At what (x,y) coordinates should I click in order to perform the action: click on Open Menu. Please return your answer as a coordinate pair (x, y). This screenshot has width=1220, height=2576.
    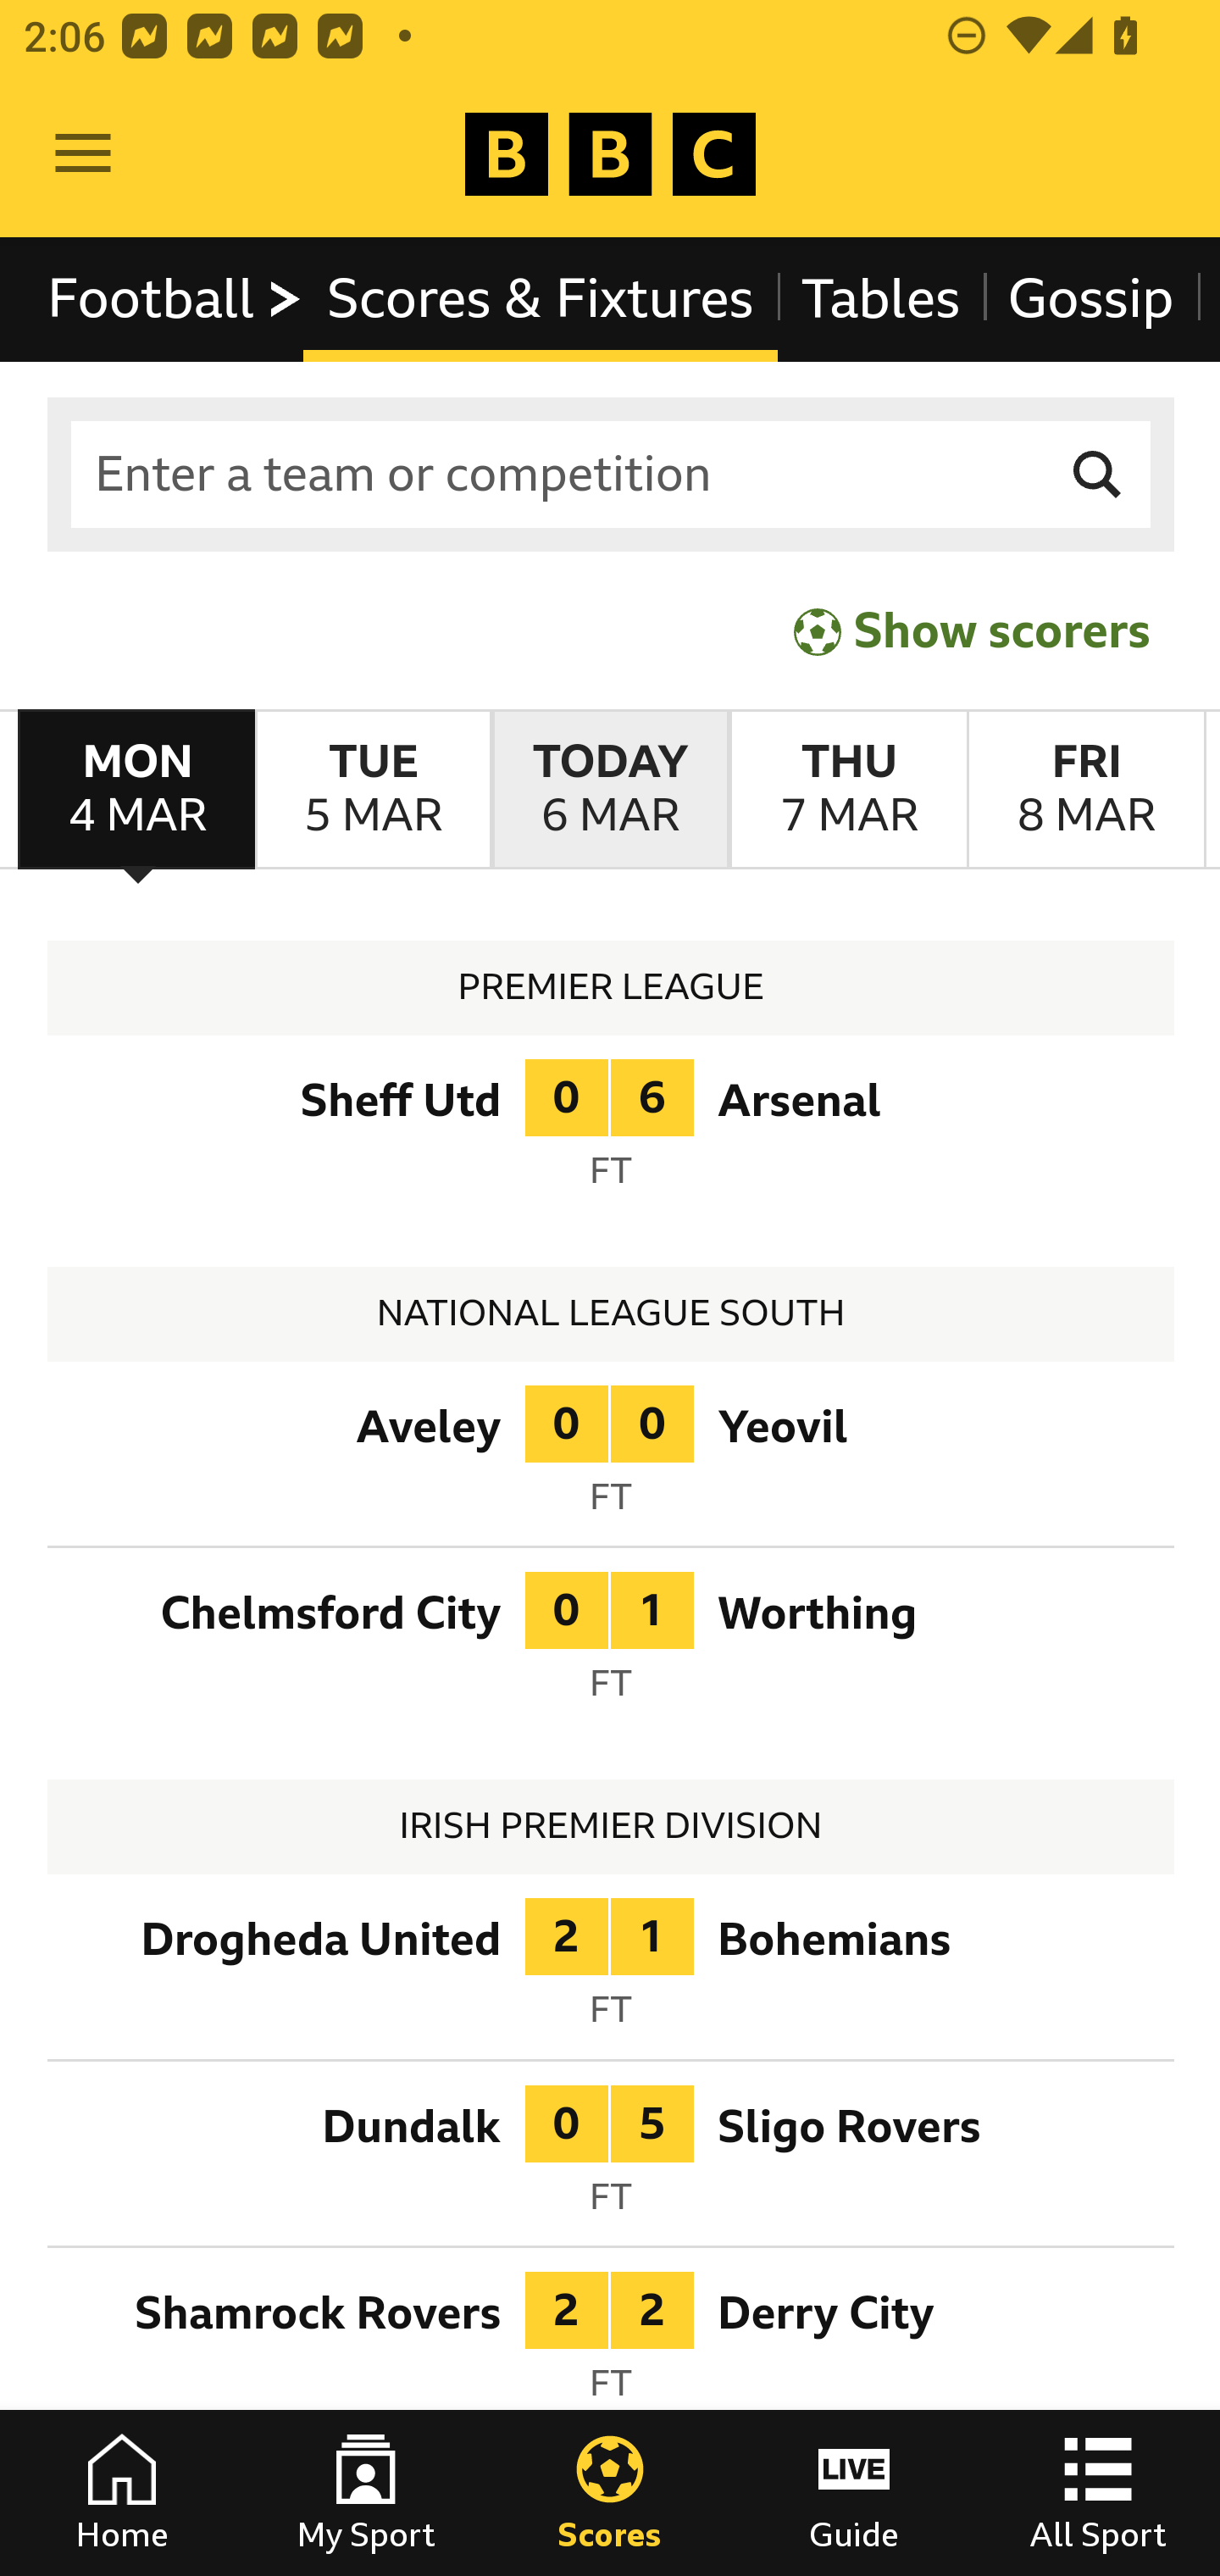
    Looking at the image, I should click on (83, 154).